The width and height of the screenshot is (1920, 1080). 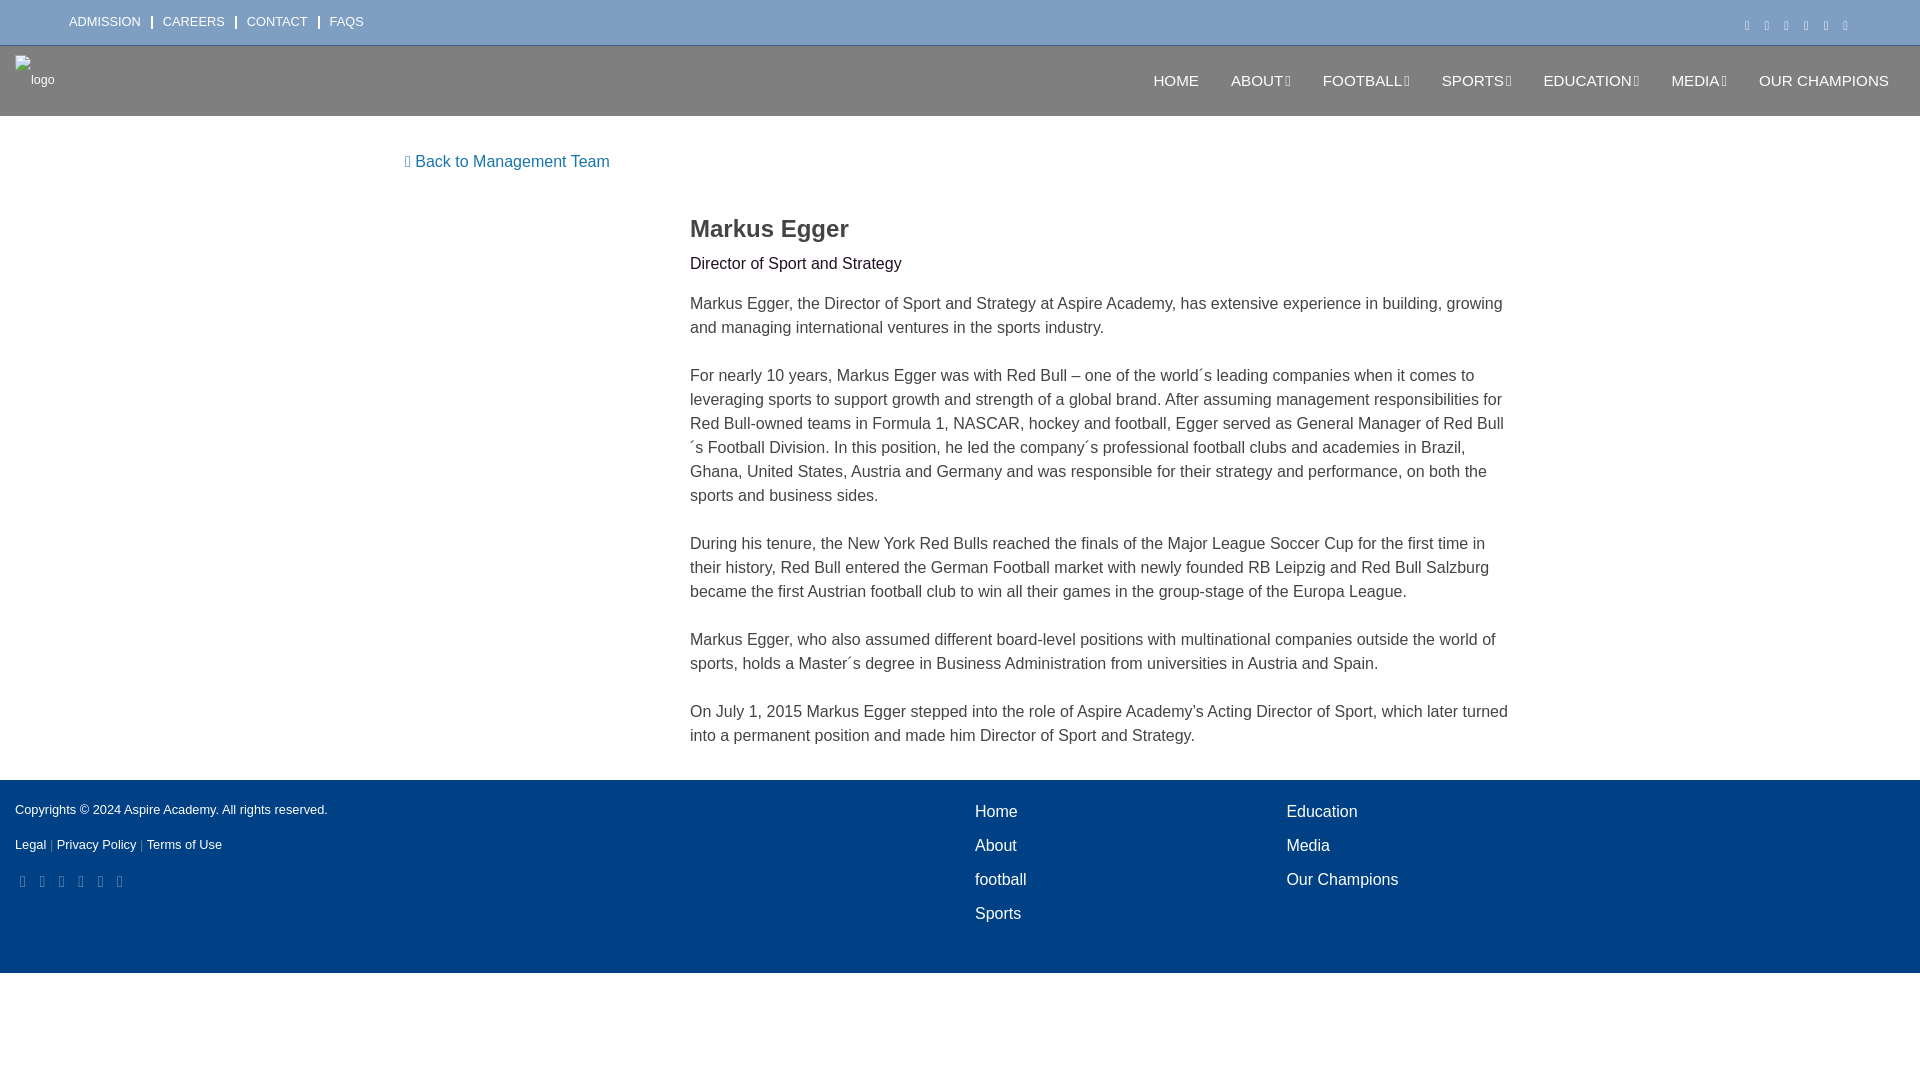 What do you see at coordinates (352, 22) in the screenshot?
I see `FAQS` at bounding box center [352, 22].